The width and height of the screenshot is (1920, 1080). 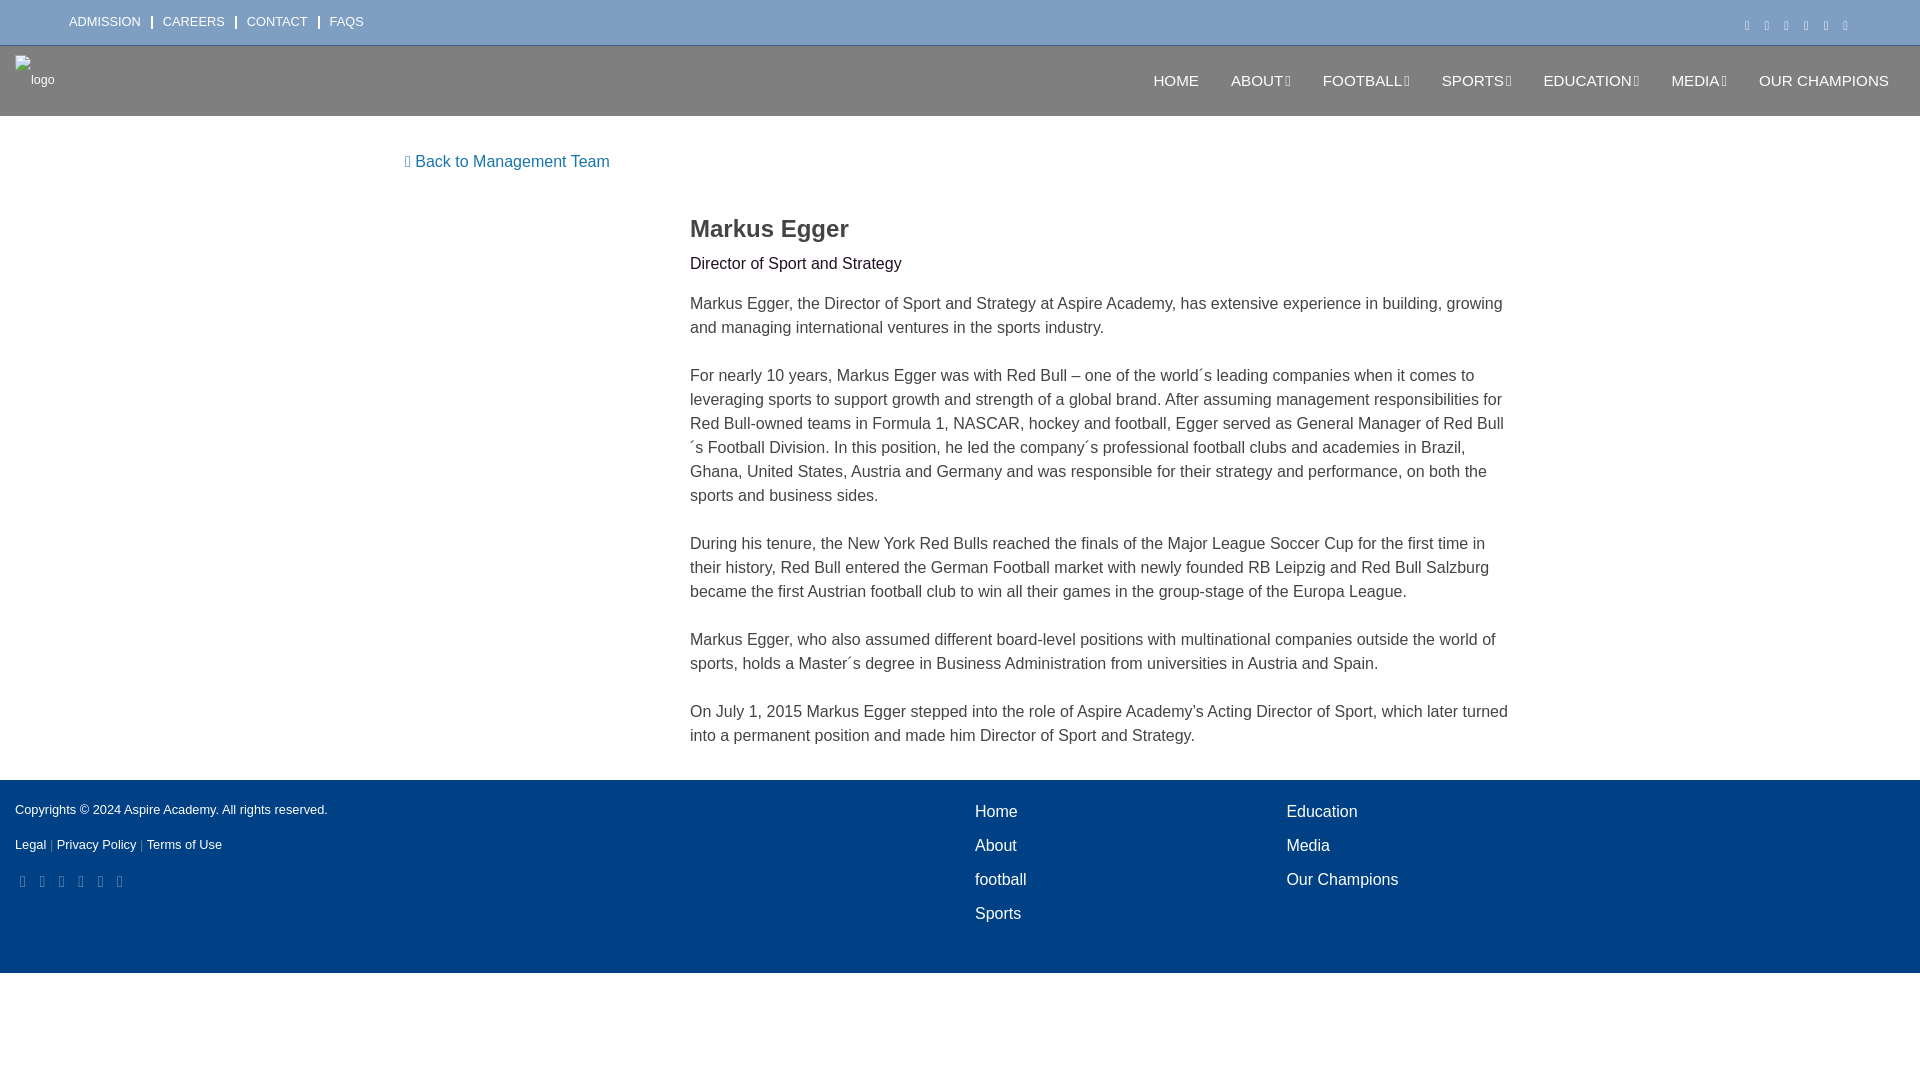 What do you see at coordinates (352, 22) in the screenshot?
I see `FAQS` at bounding box center [352, 22].